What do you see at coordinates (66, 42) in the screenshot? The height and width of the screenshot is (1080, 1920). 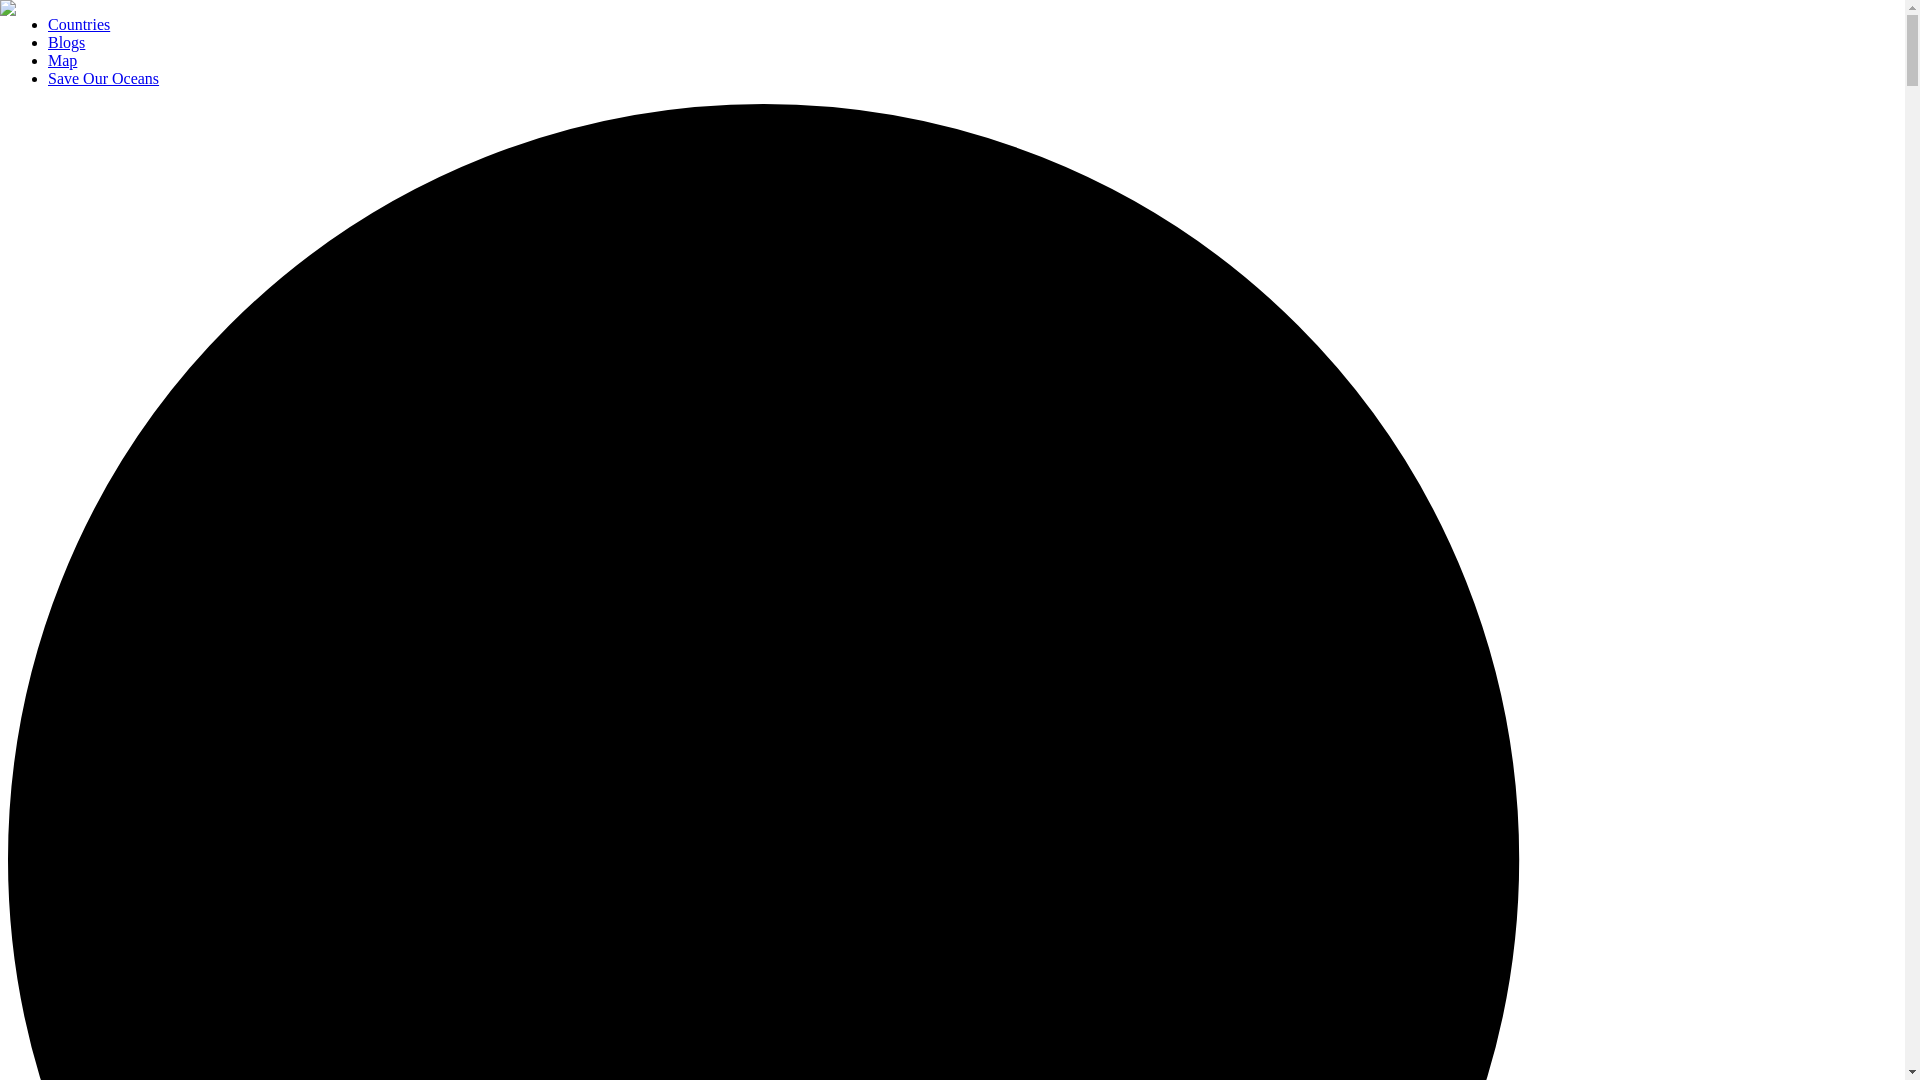 I see `Blogs` at bounding box center [66, 42].